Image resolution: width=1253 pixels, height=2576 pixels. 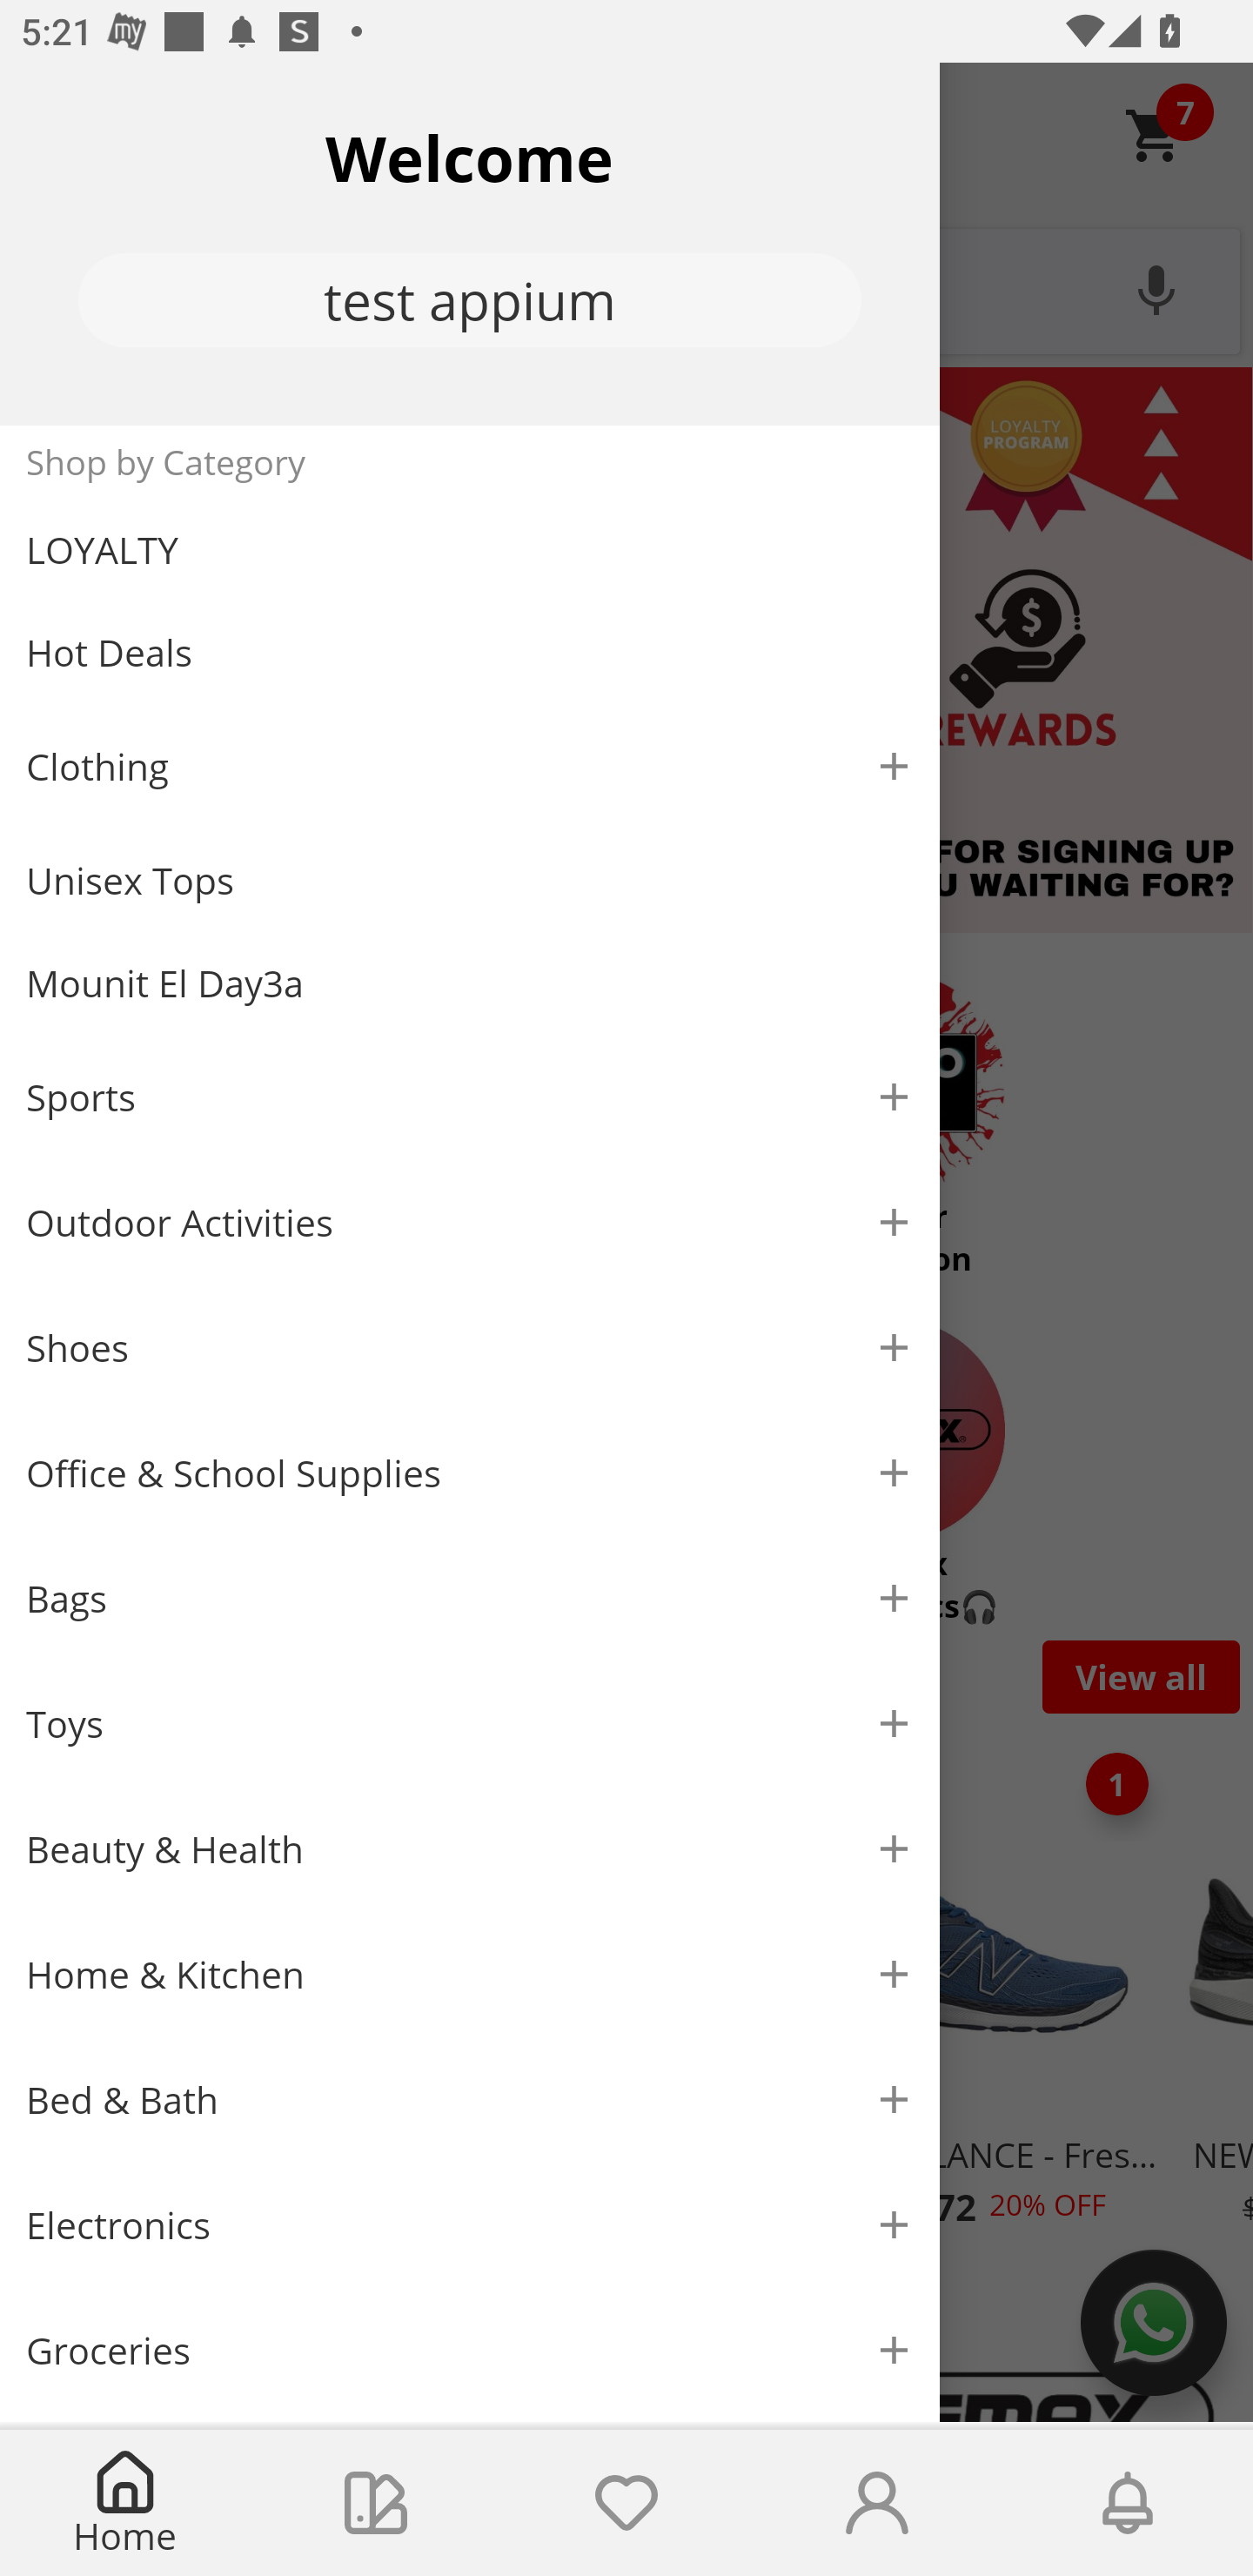 I want to click on Mounit El Day3a, so click(x=470, y=983).